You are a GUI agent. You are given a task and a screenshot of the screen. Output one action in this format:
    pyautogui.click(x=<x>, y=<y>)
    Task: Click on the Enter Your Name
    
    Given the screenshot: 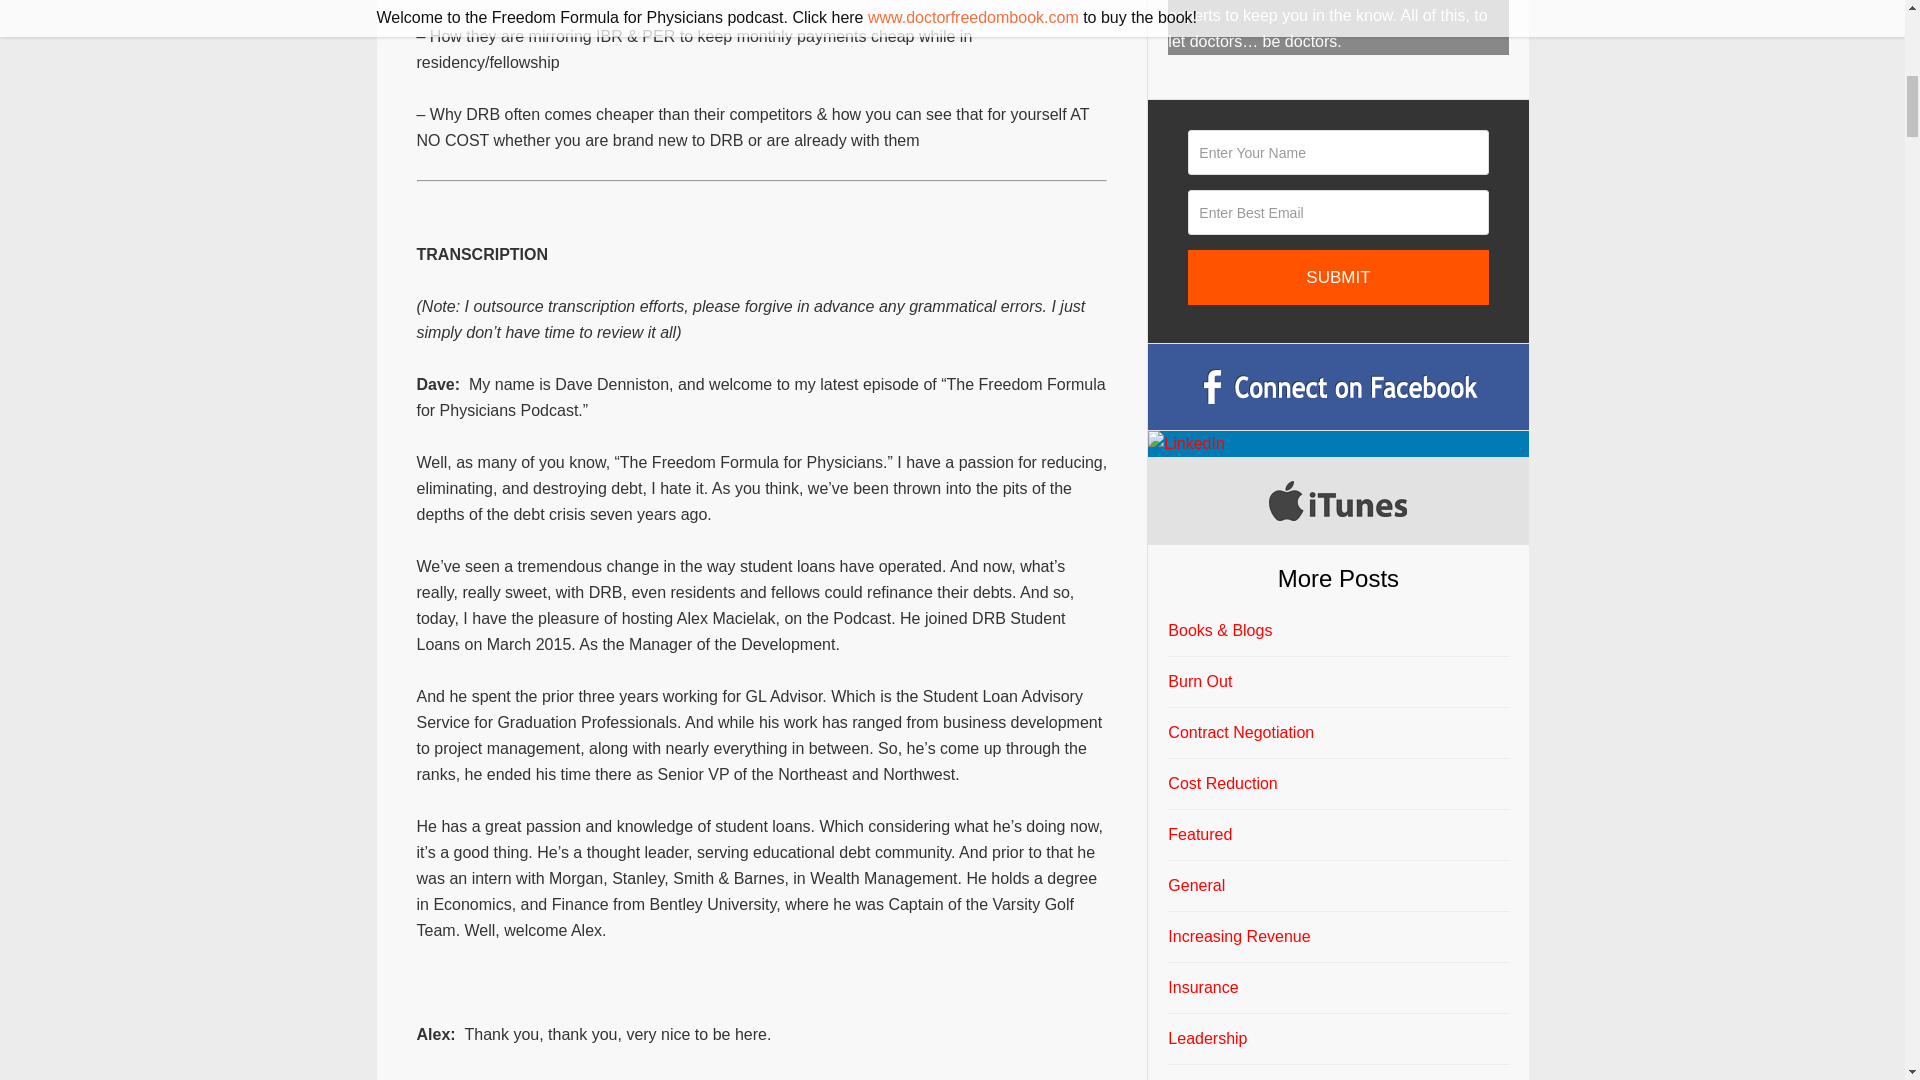 What is the action you would take?
    pyautogui.click(x=1338, y=152)
    